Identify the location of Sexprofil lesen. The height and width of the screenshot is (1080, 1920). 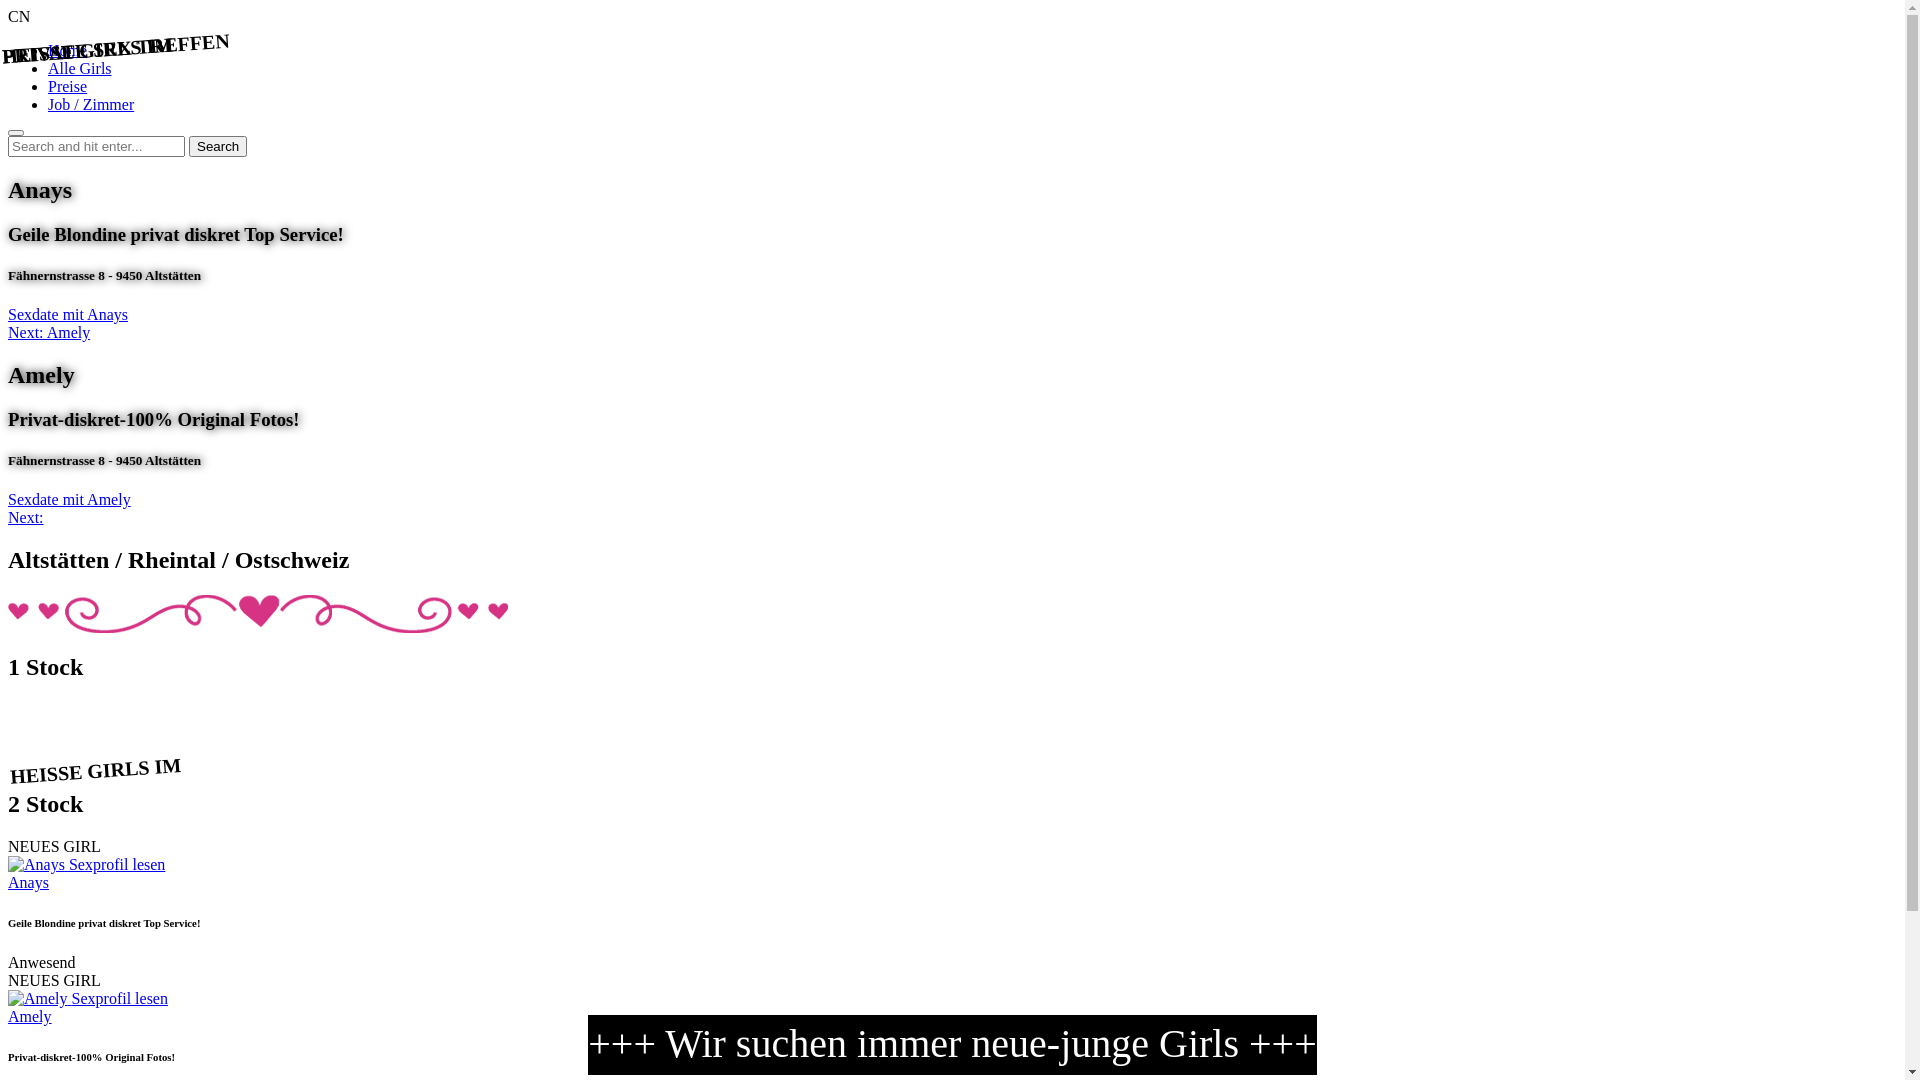
(120, 998).